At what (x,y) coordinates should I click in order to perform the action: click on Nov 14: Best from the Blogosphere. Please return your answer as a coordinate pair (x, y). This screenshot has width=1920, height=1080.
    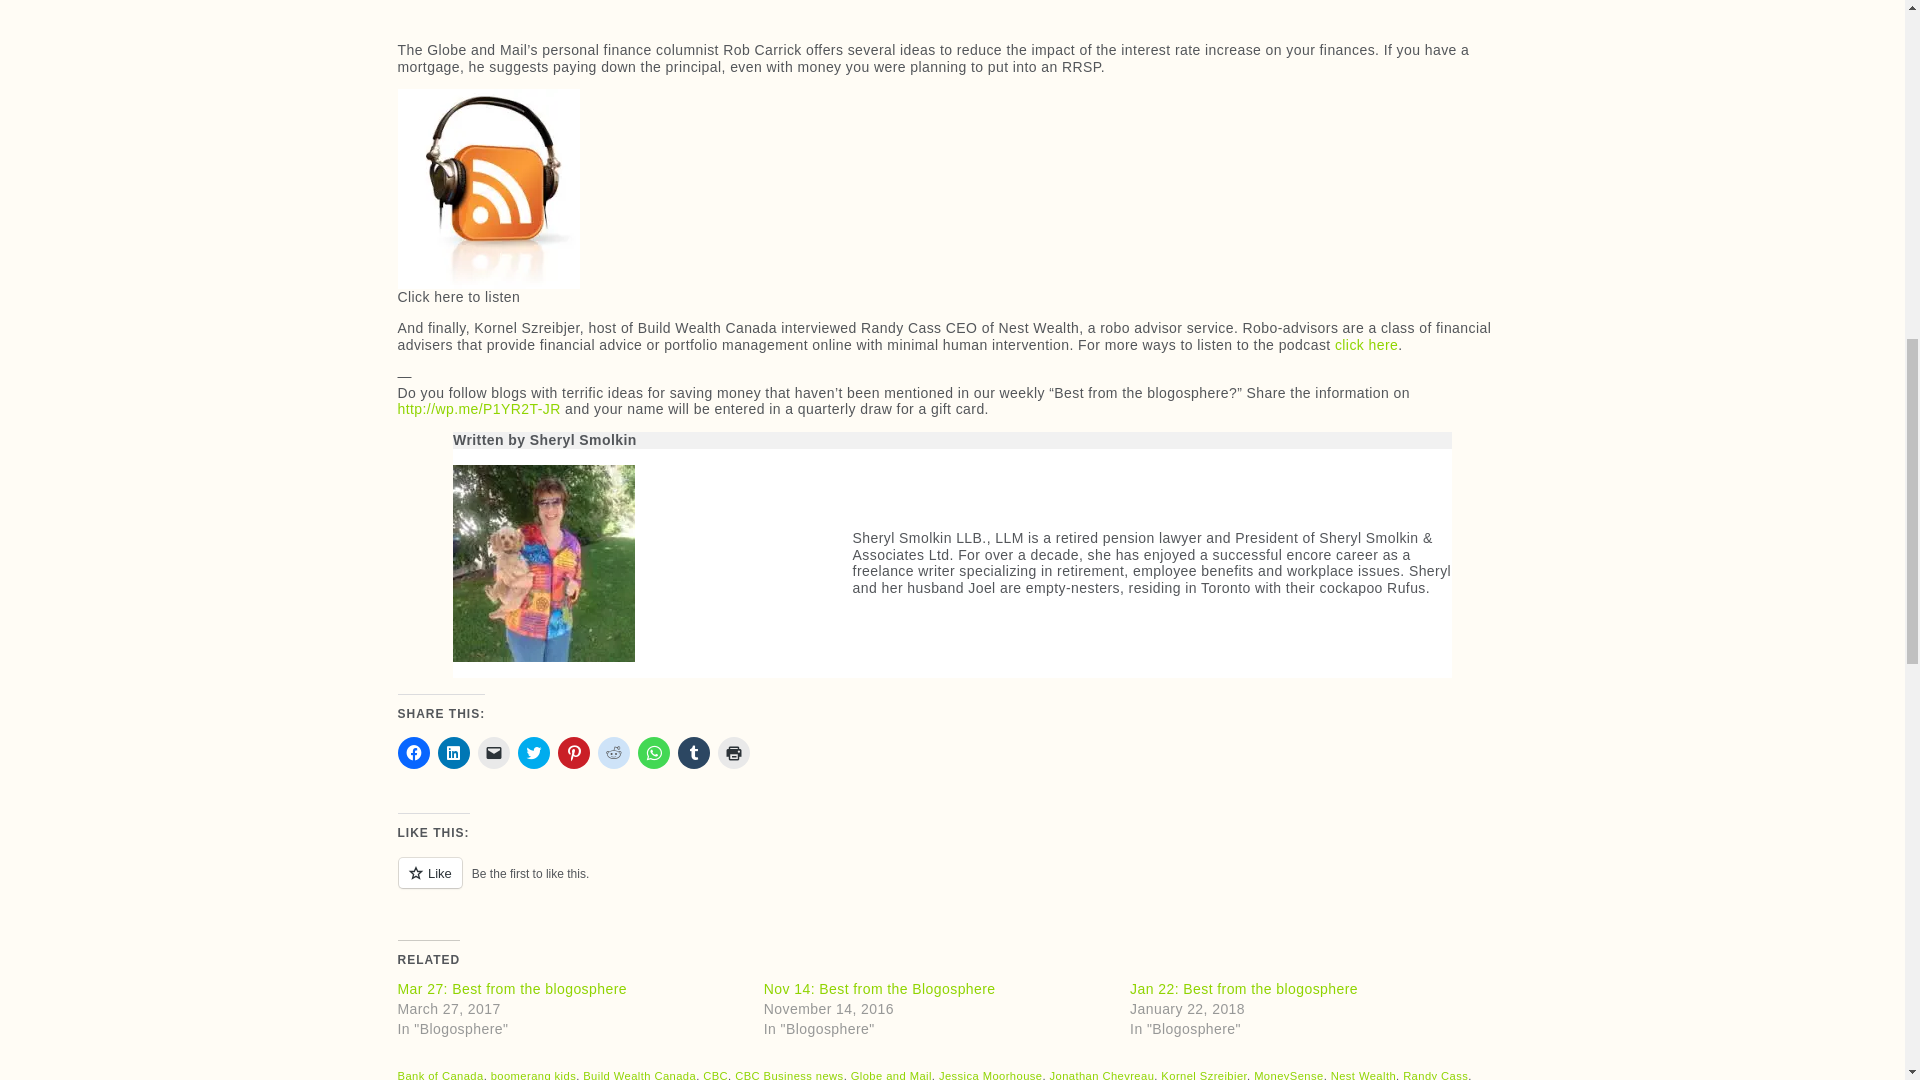
    Looking at the image, I should click on (880, 988).